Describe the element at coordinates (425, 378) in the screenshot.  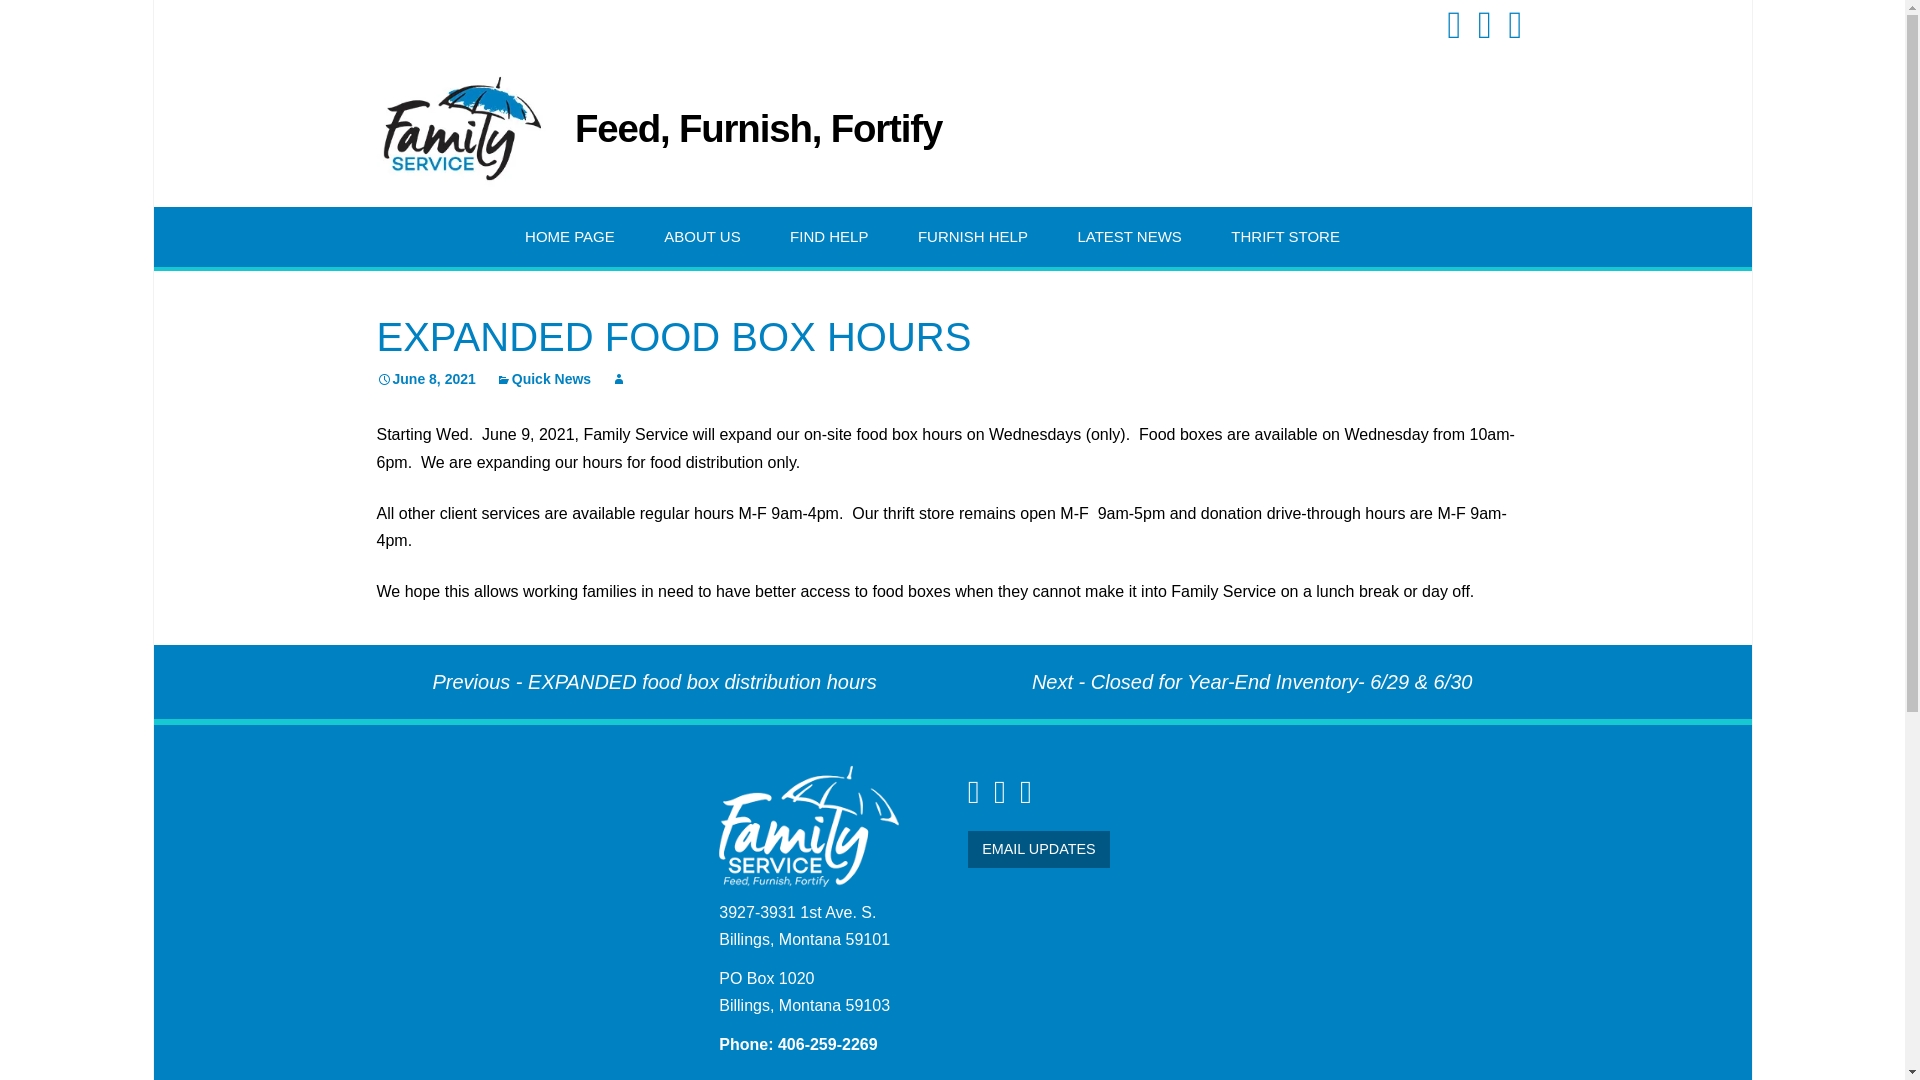
I see `Permalink to EXPANDED FOOD BOX HOURS` at that location.